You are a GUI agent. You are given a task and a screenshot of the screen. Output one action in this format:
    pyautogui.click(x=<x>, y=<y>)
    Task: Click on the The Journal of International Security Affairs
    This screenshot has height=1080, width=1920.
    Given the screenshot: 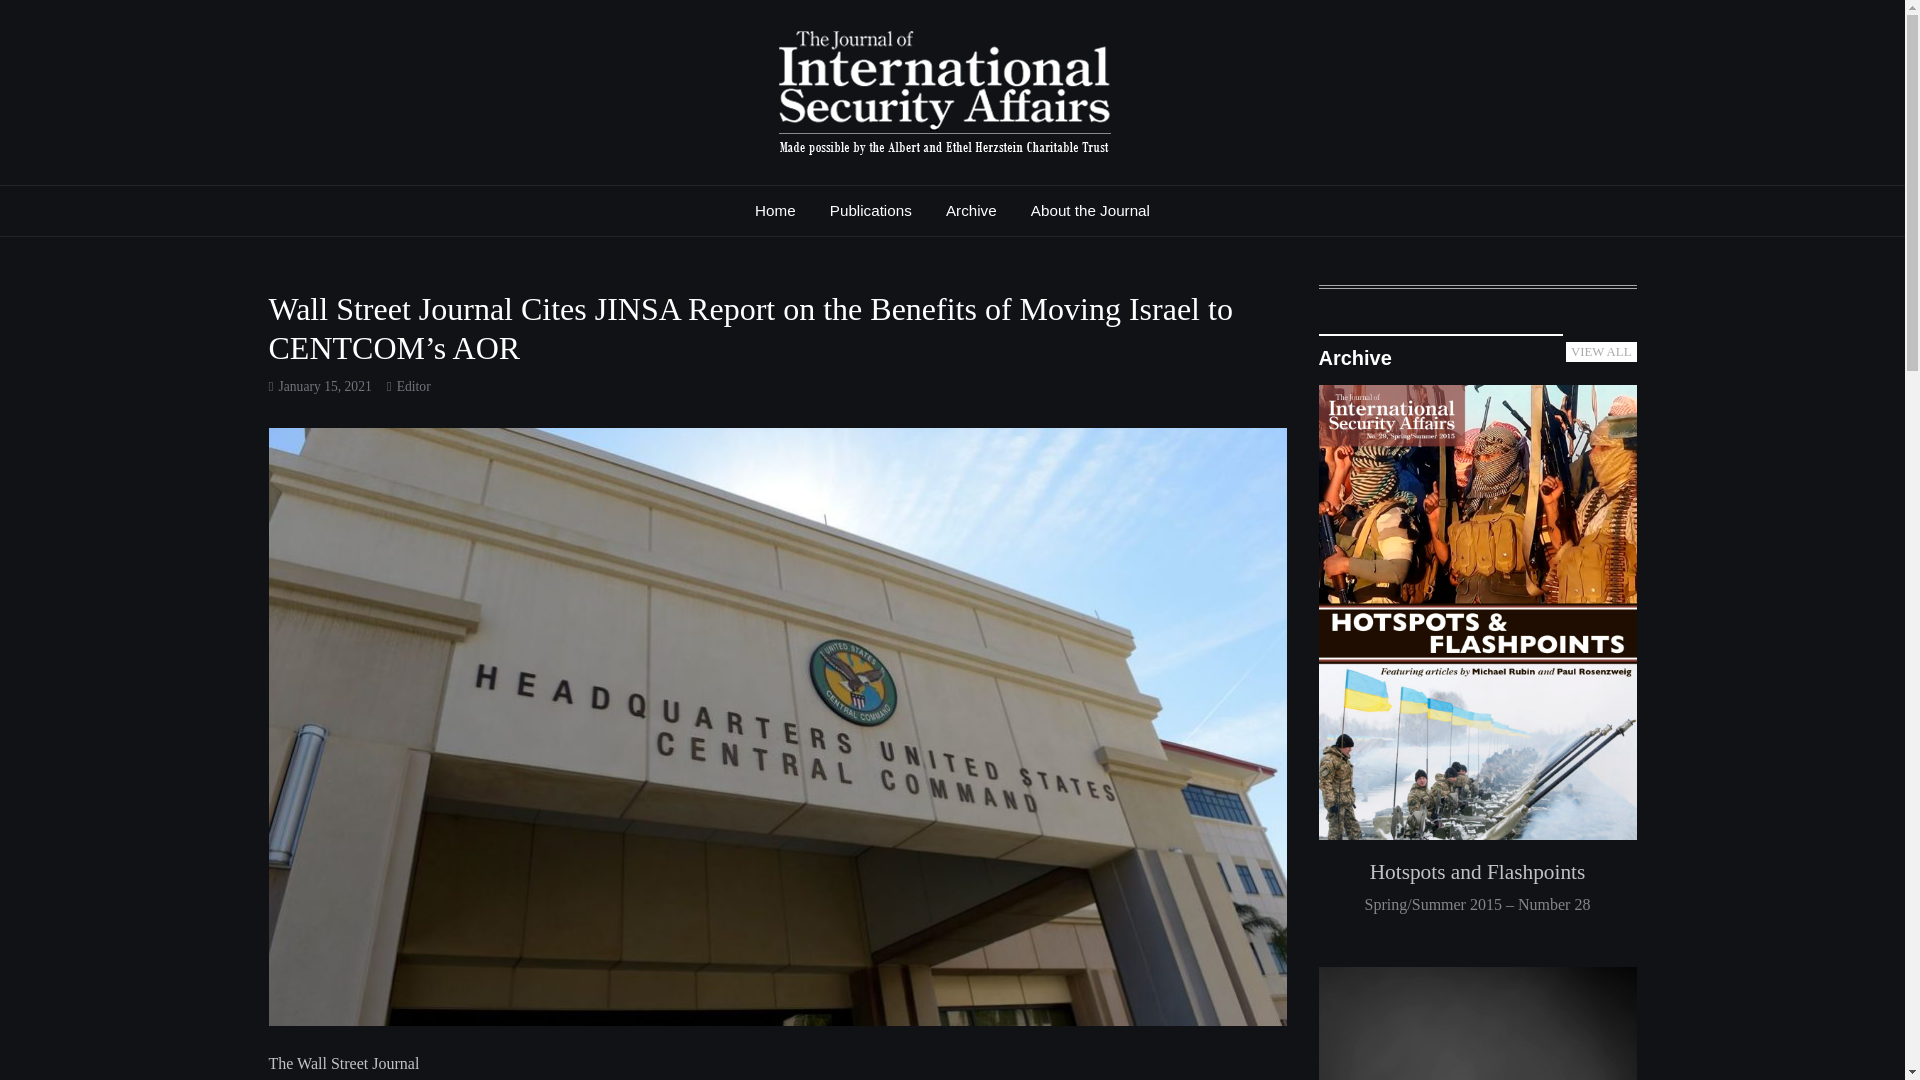 What is the action you would take?
    pyautogui.click(x=766, y=194)
    